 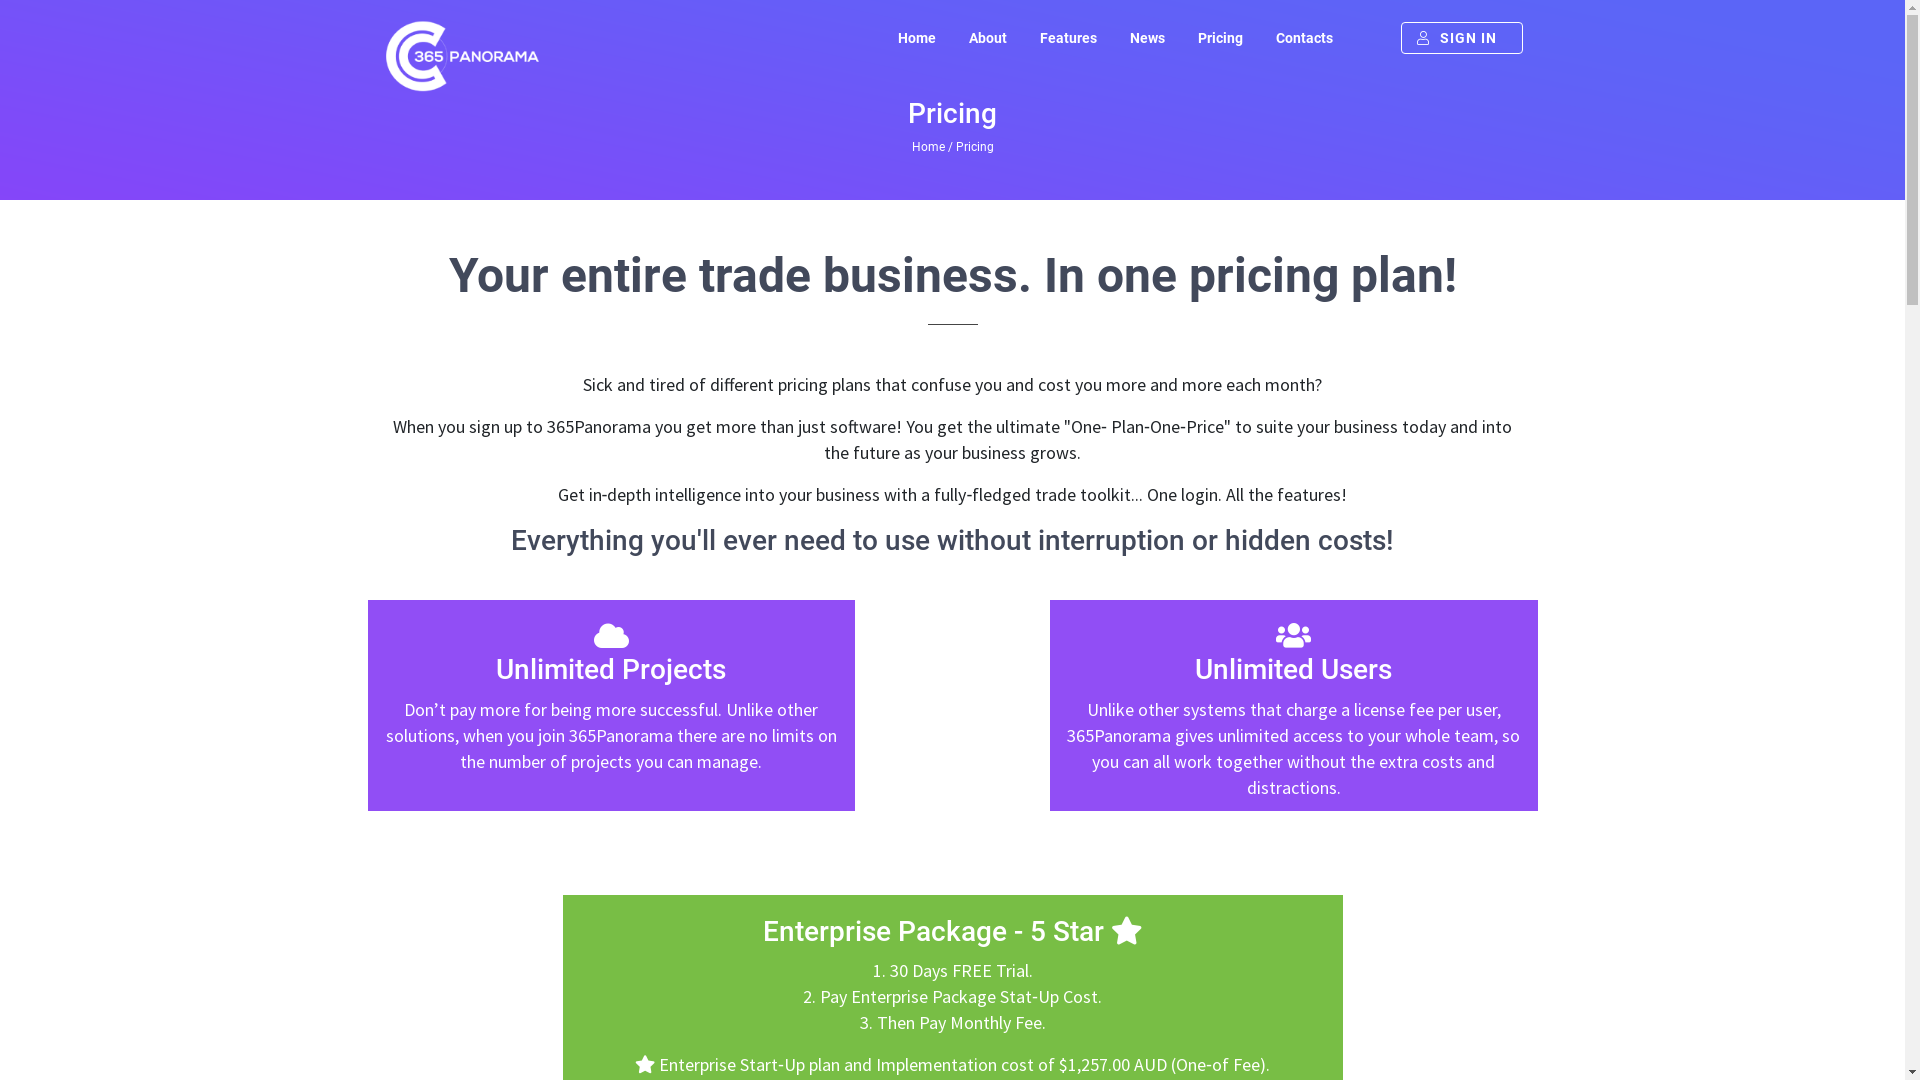 I want to click on Features, so click(x=1068, y=38).